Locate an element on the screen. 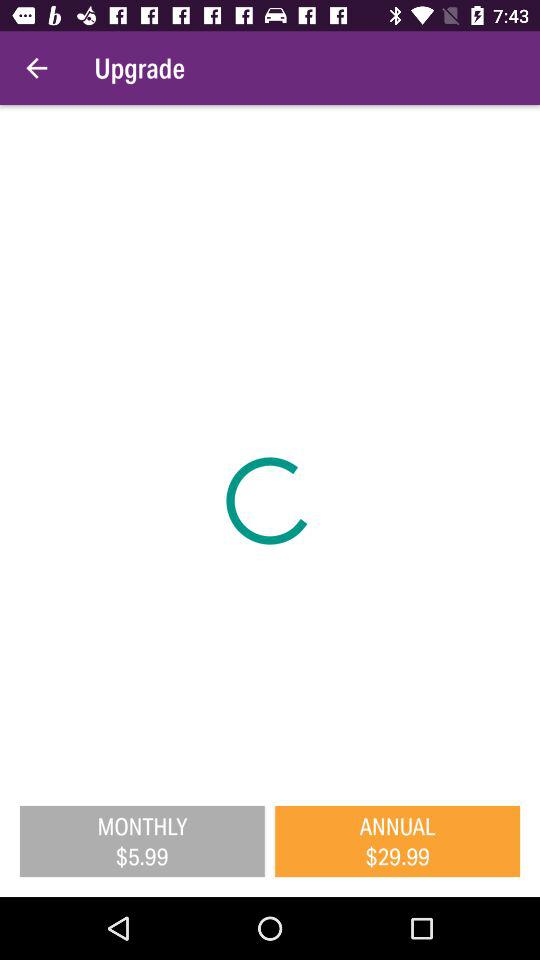 The height and width of the screenshot is (960, 540). turn off icon at the bottom left corner is located at coordinates (142, 841).